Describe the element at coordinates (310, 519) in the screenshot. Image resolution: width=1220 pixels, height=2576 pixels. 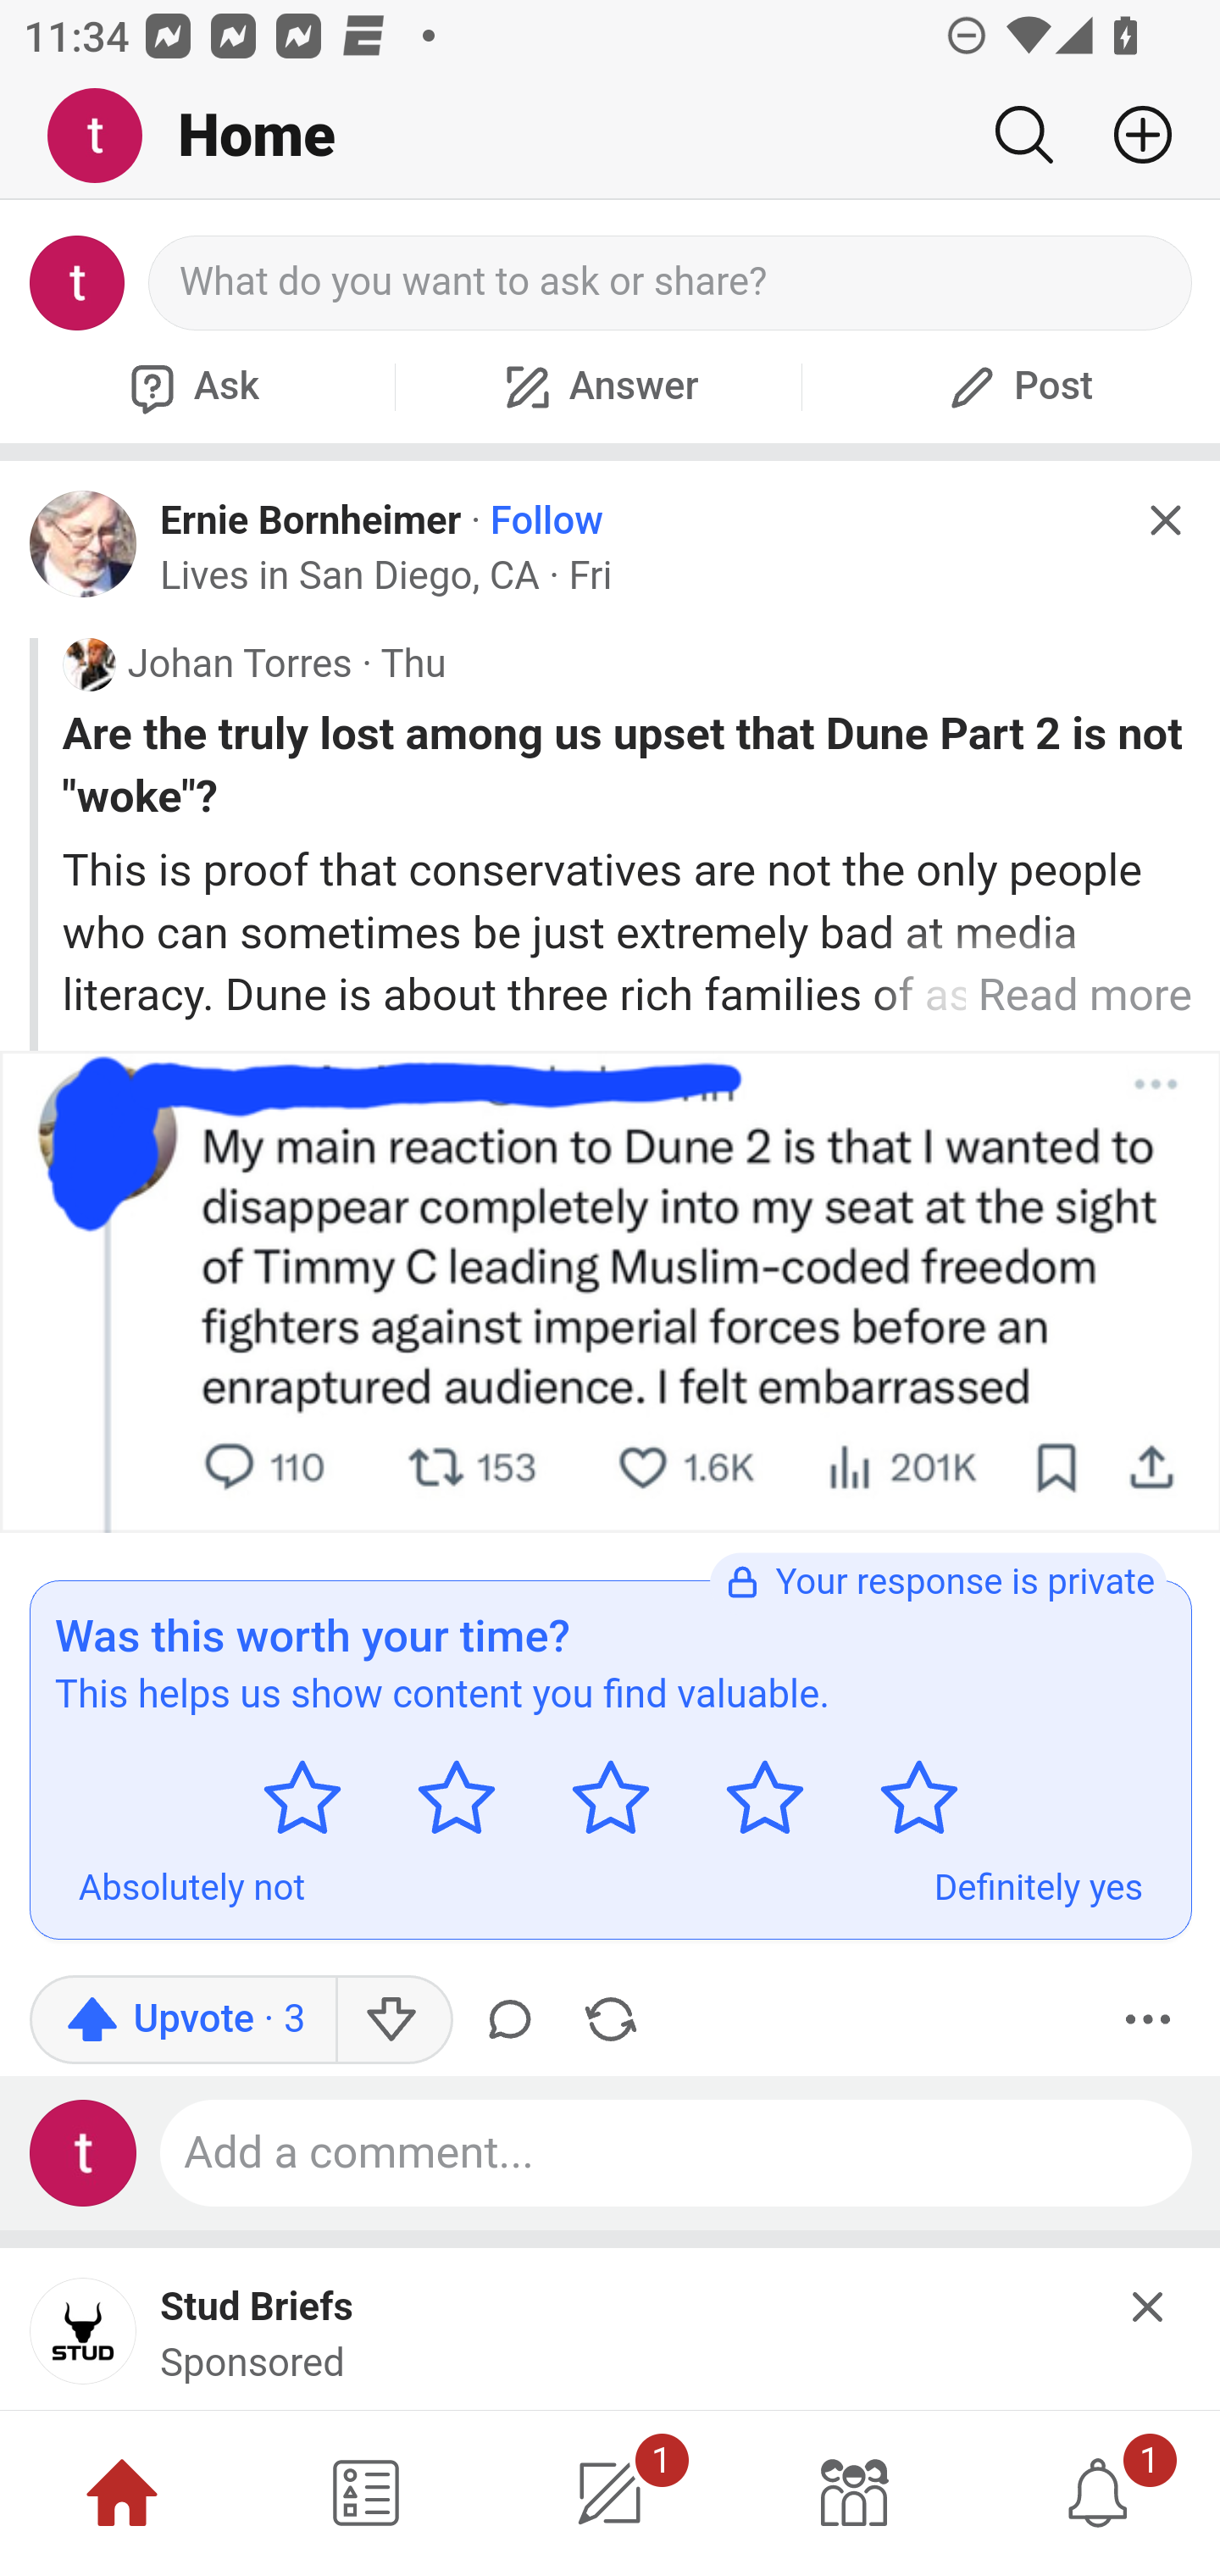
I see `Ernie Bornheimer` at that location.